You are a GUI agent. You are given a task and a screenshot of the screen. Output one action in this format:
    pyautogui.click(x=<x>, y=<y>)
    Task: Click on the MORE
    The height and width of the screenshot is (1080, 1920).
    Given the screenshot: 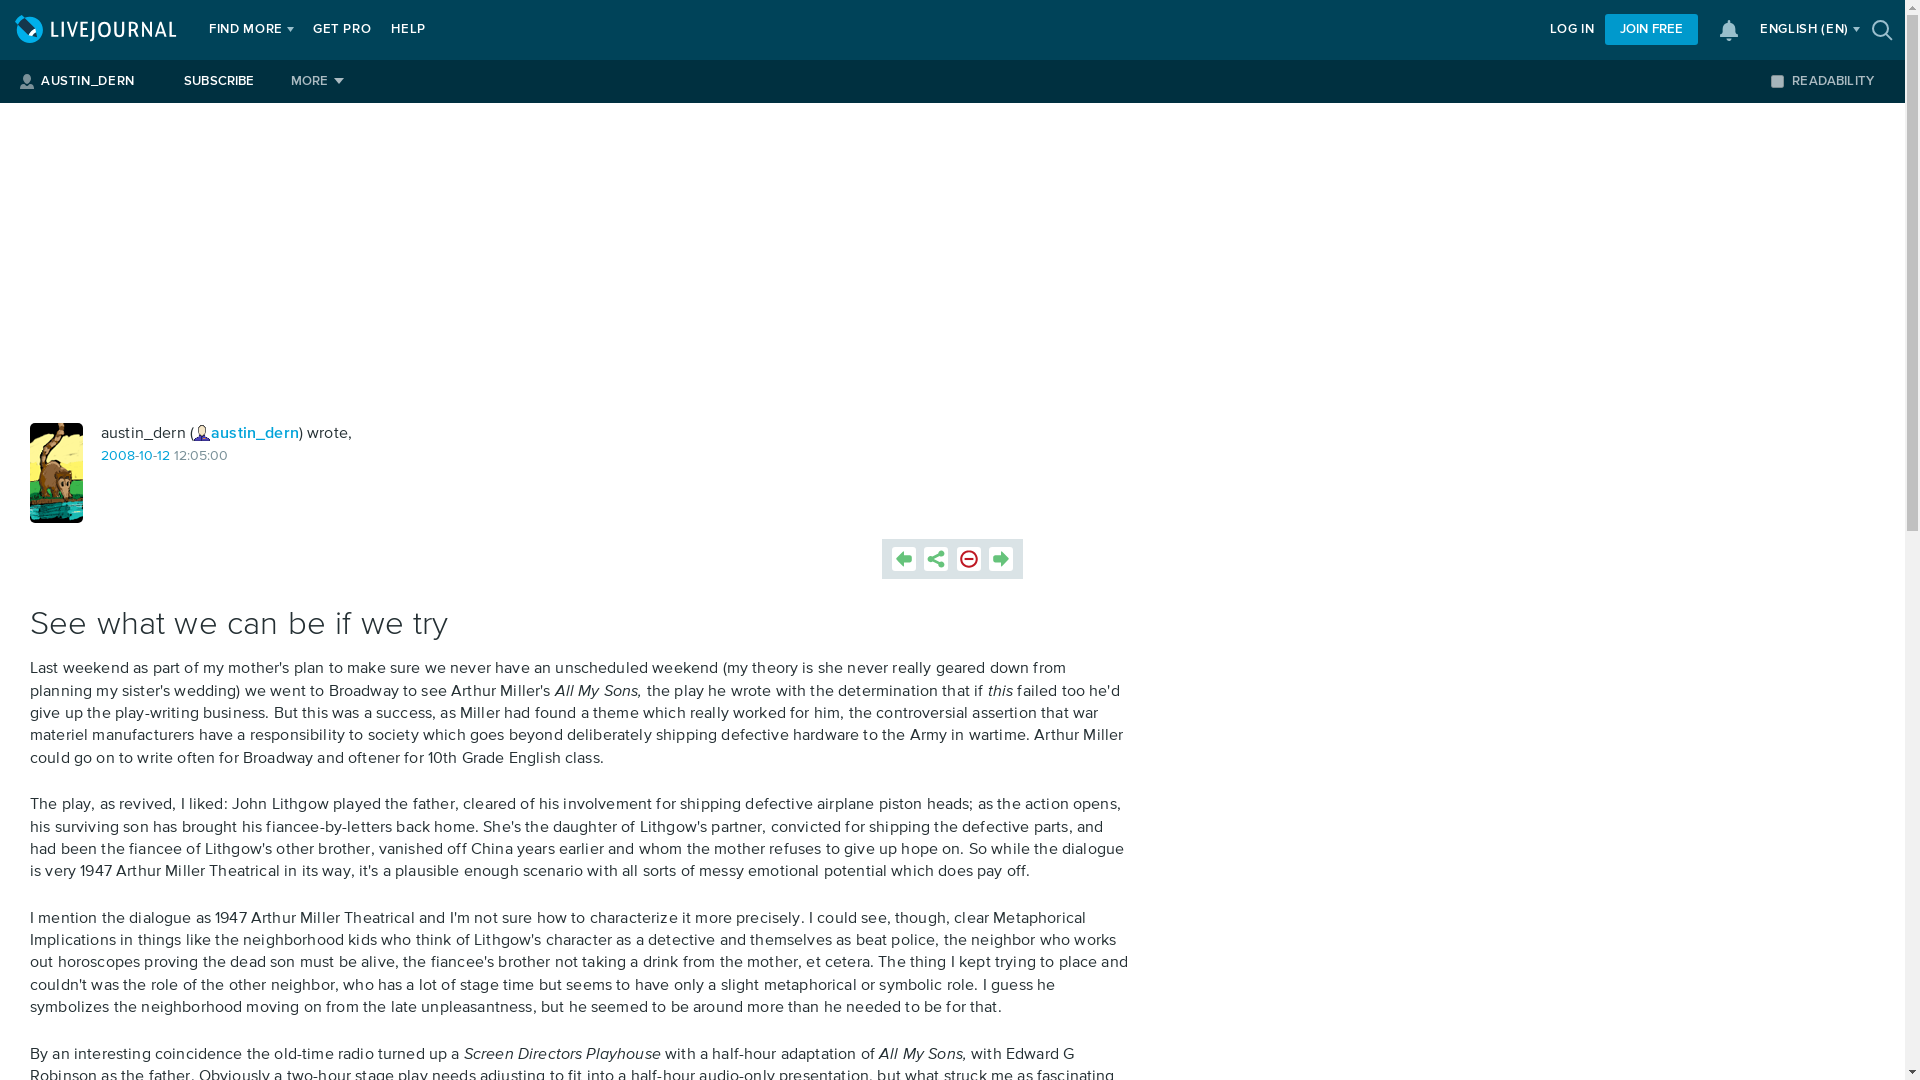 What is the action you would take?
    pyautogui.click(x=316, y=81)
    